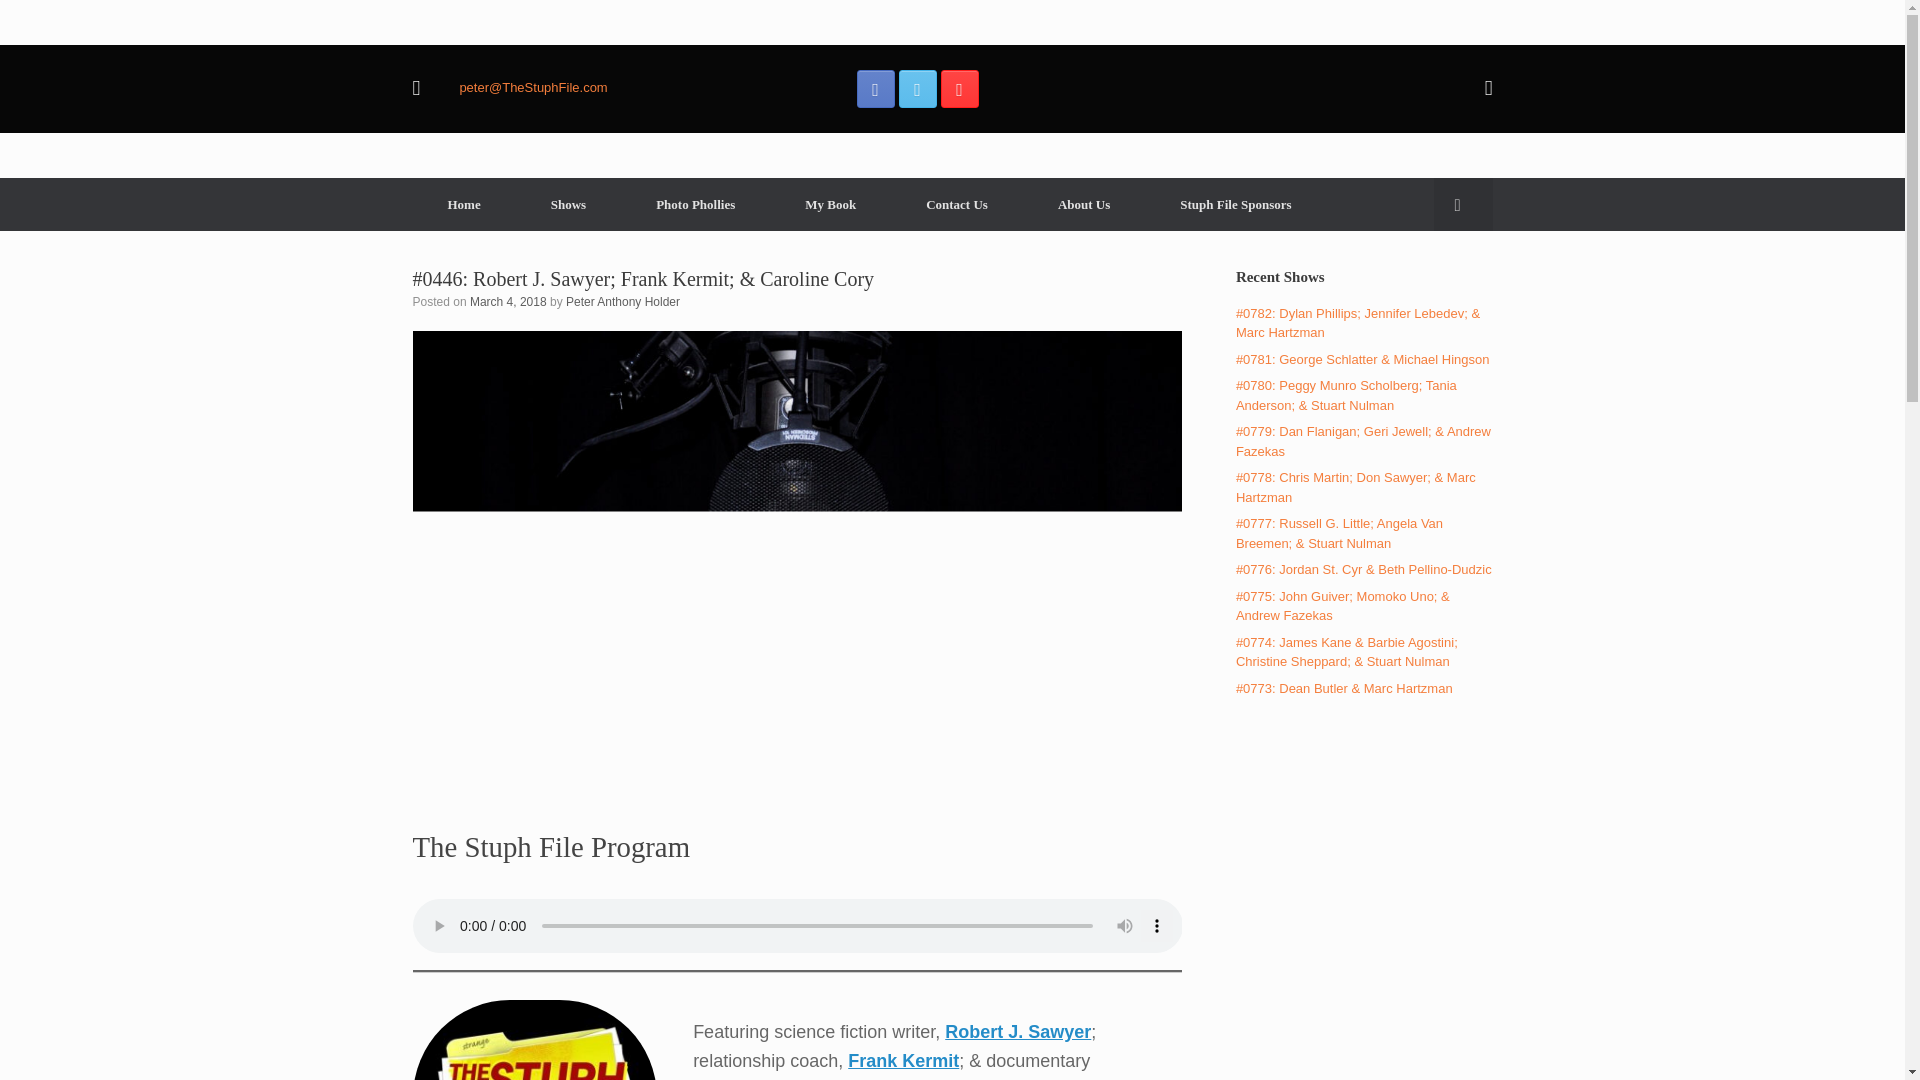 This screenshot has width=1920, height=1080. What do you see at coordinates (508, 301) in the screenshot?
I see `March 4, 2018` at bounding box center [508, 301].